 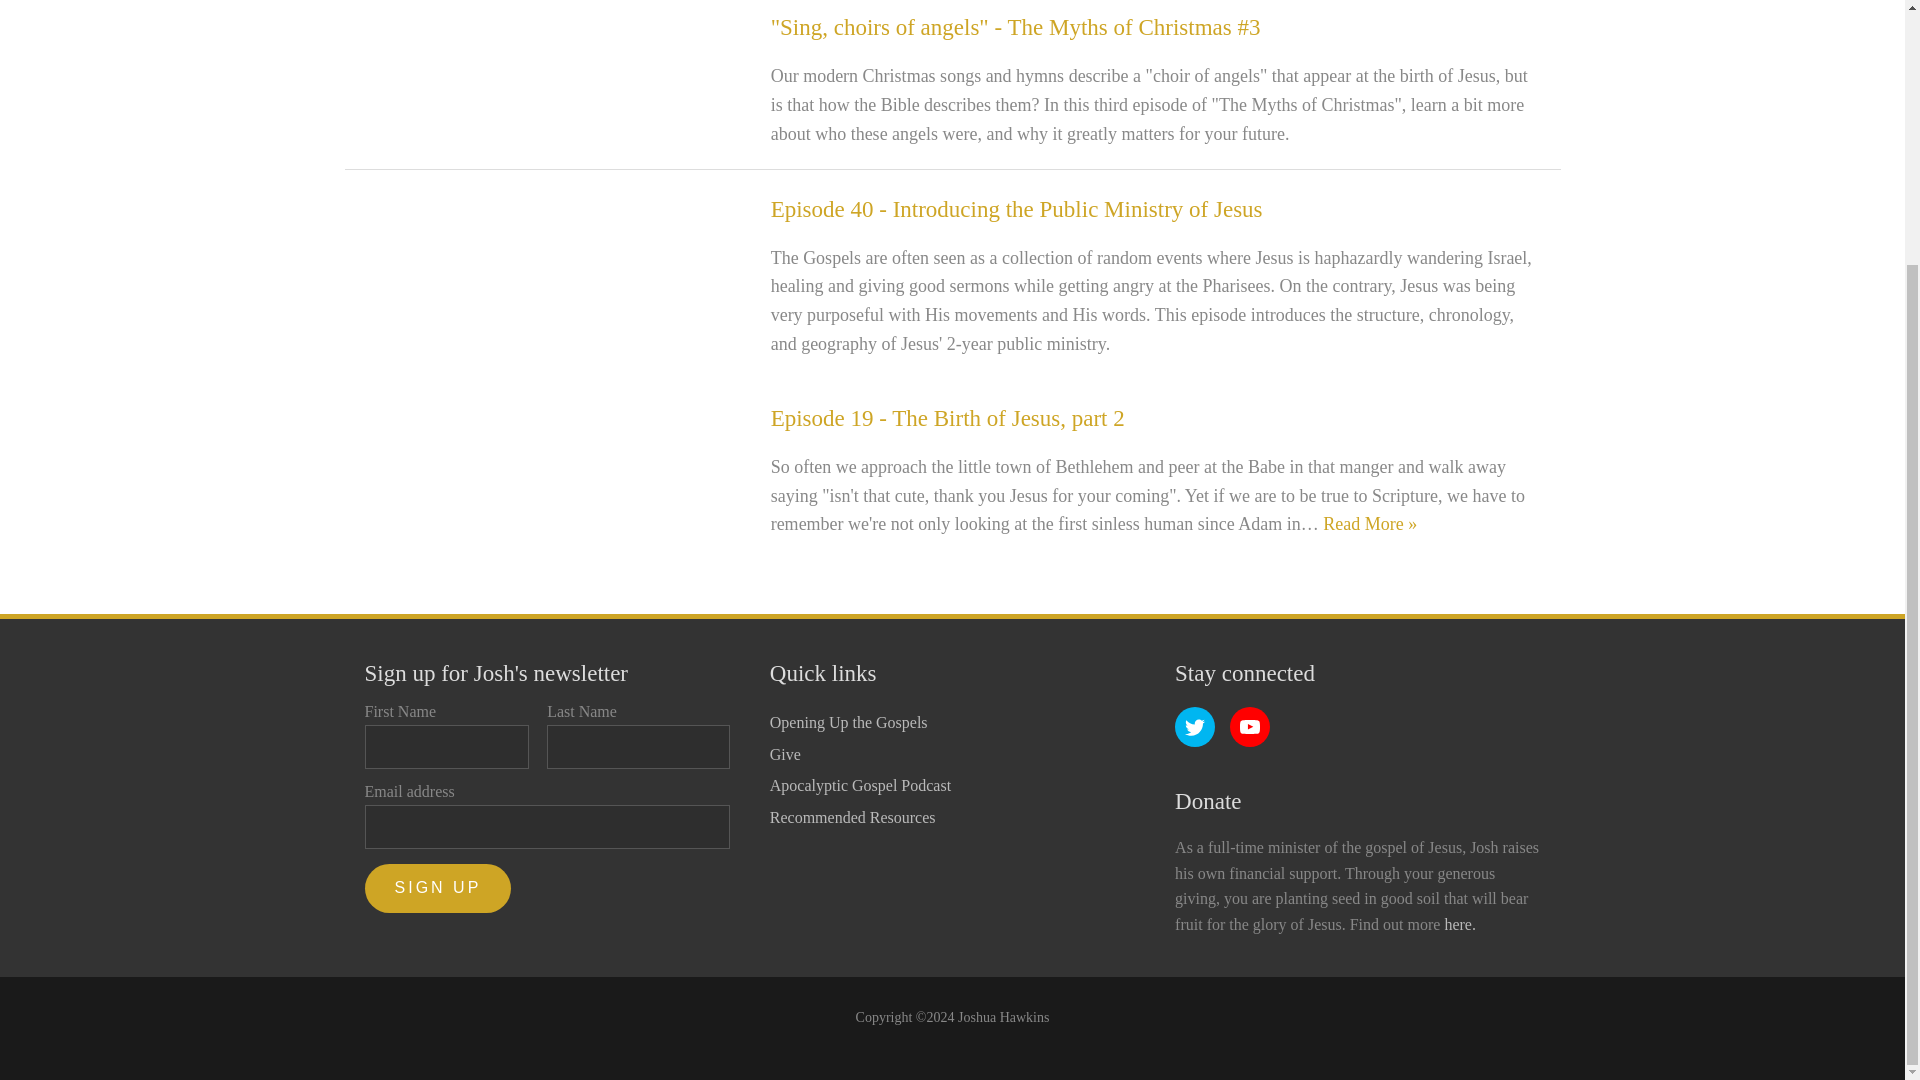 What do you see at coordinates (1017, 209) in the screenshot?
I see `Episode 40 - Introducing the Public Ministry of Jesus` at bounding box center [1017, 209].